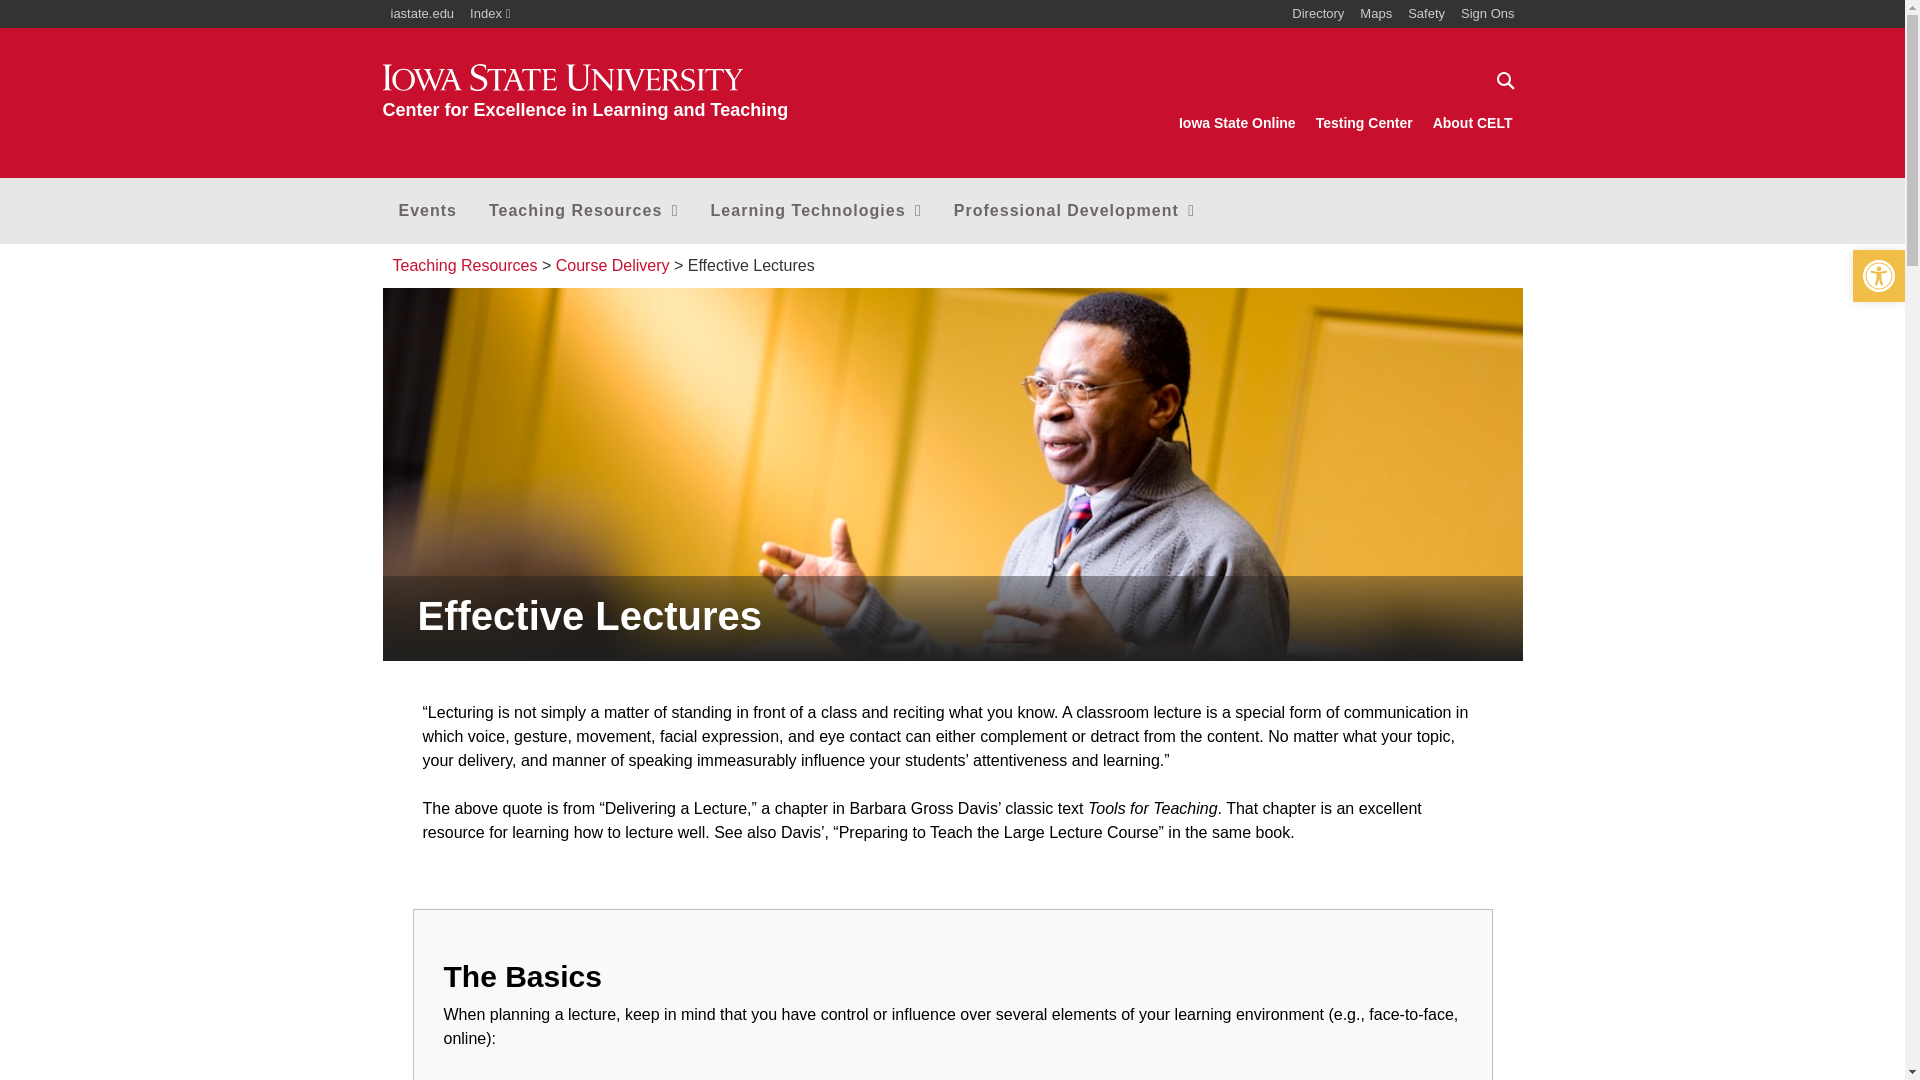 The width and height of the screenshot is (1920, 1080). I want to click on Search, so click(1505, 80).